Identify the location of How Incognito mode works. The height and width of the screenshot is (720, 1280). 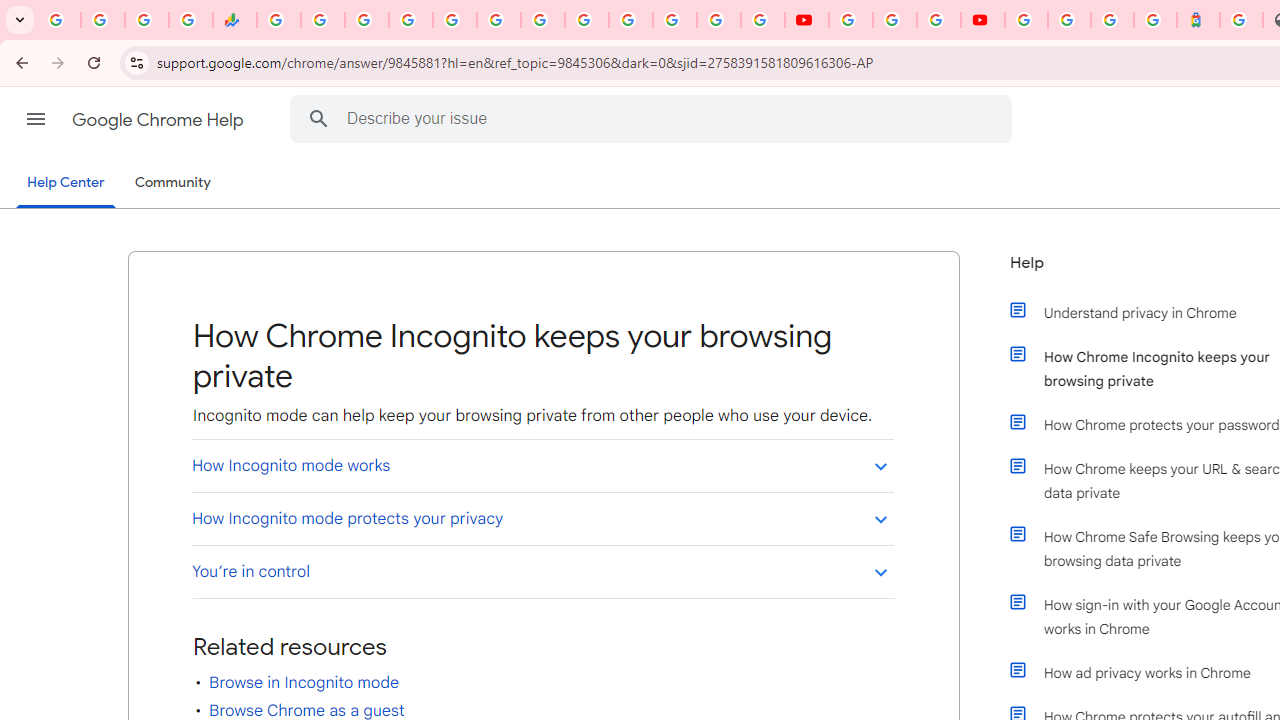
(542, 465).